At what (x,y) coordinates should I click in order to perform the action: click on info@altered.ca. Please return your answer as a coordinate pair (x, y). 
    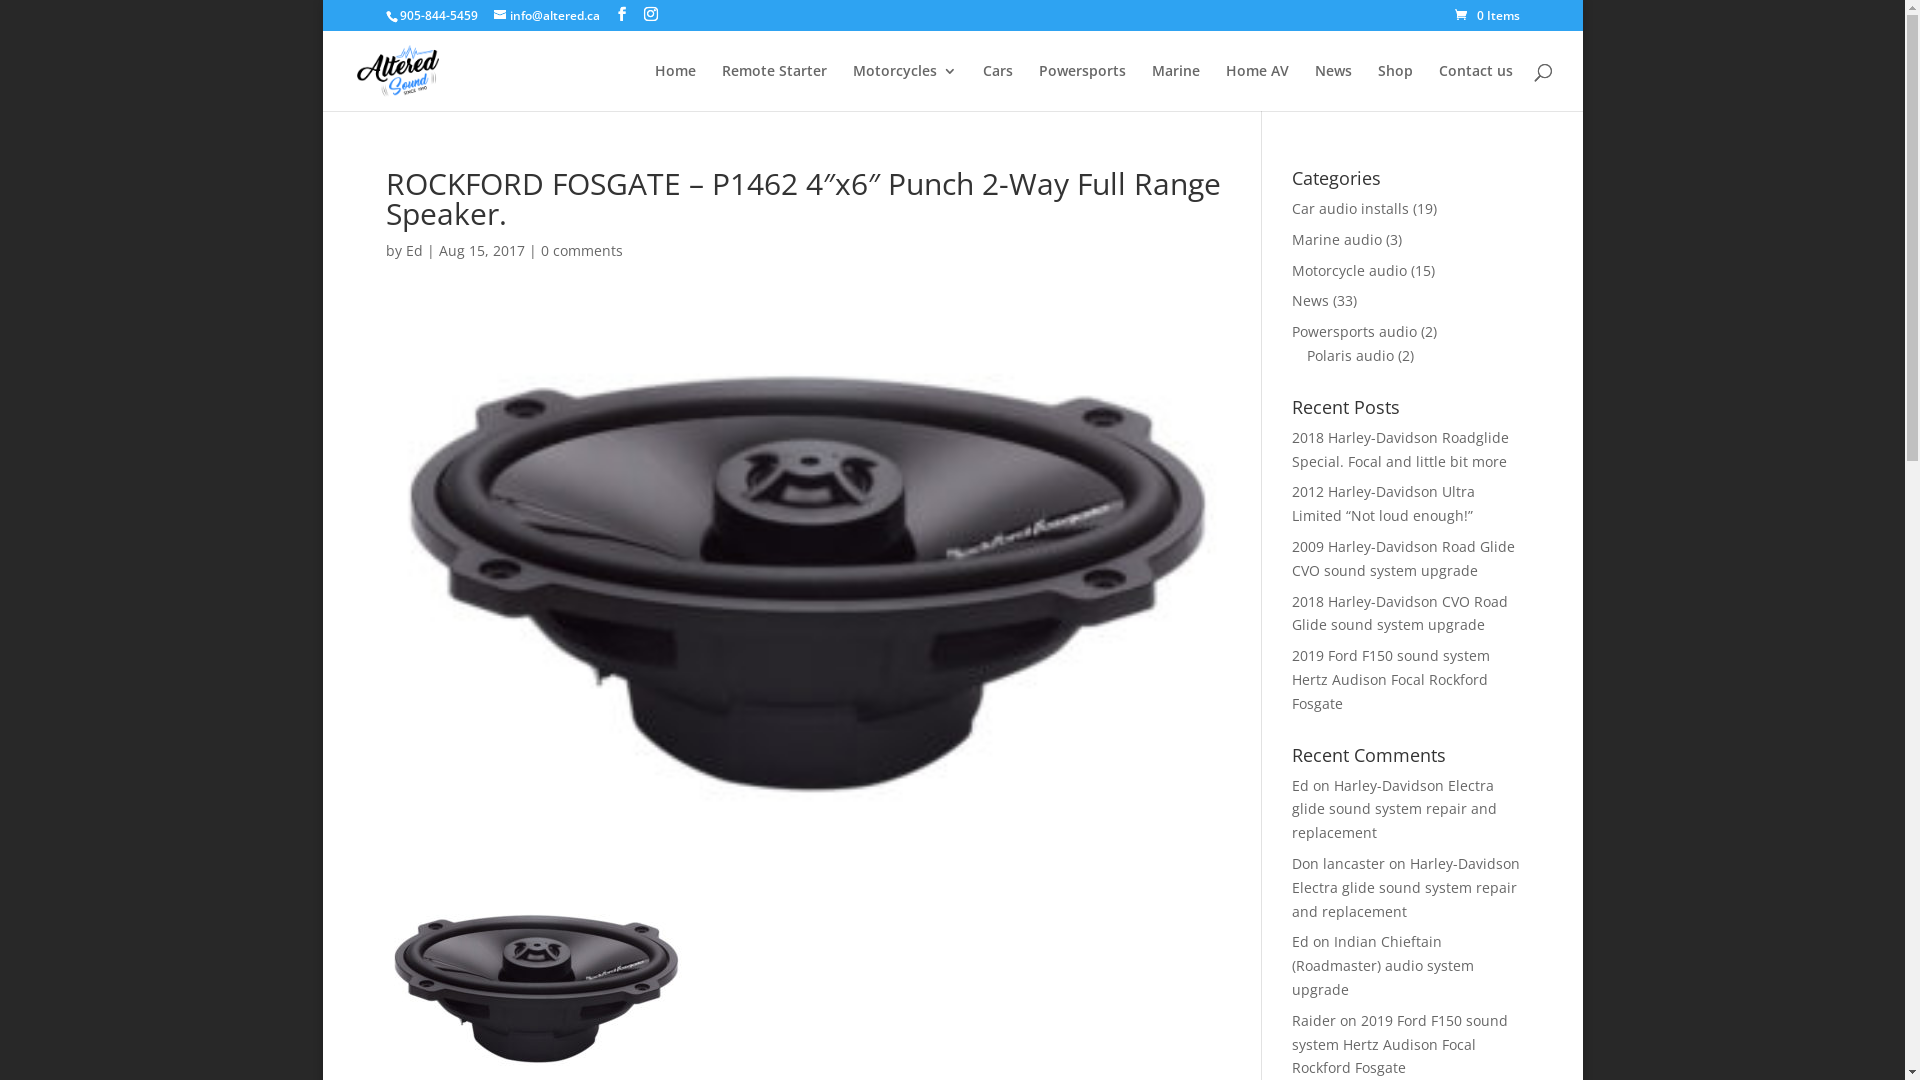
    Looking at the image, I should click on (546, 16).